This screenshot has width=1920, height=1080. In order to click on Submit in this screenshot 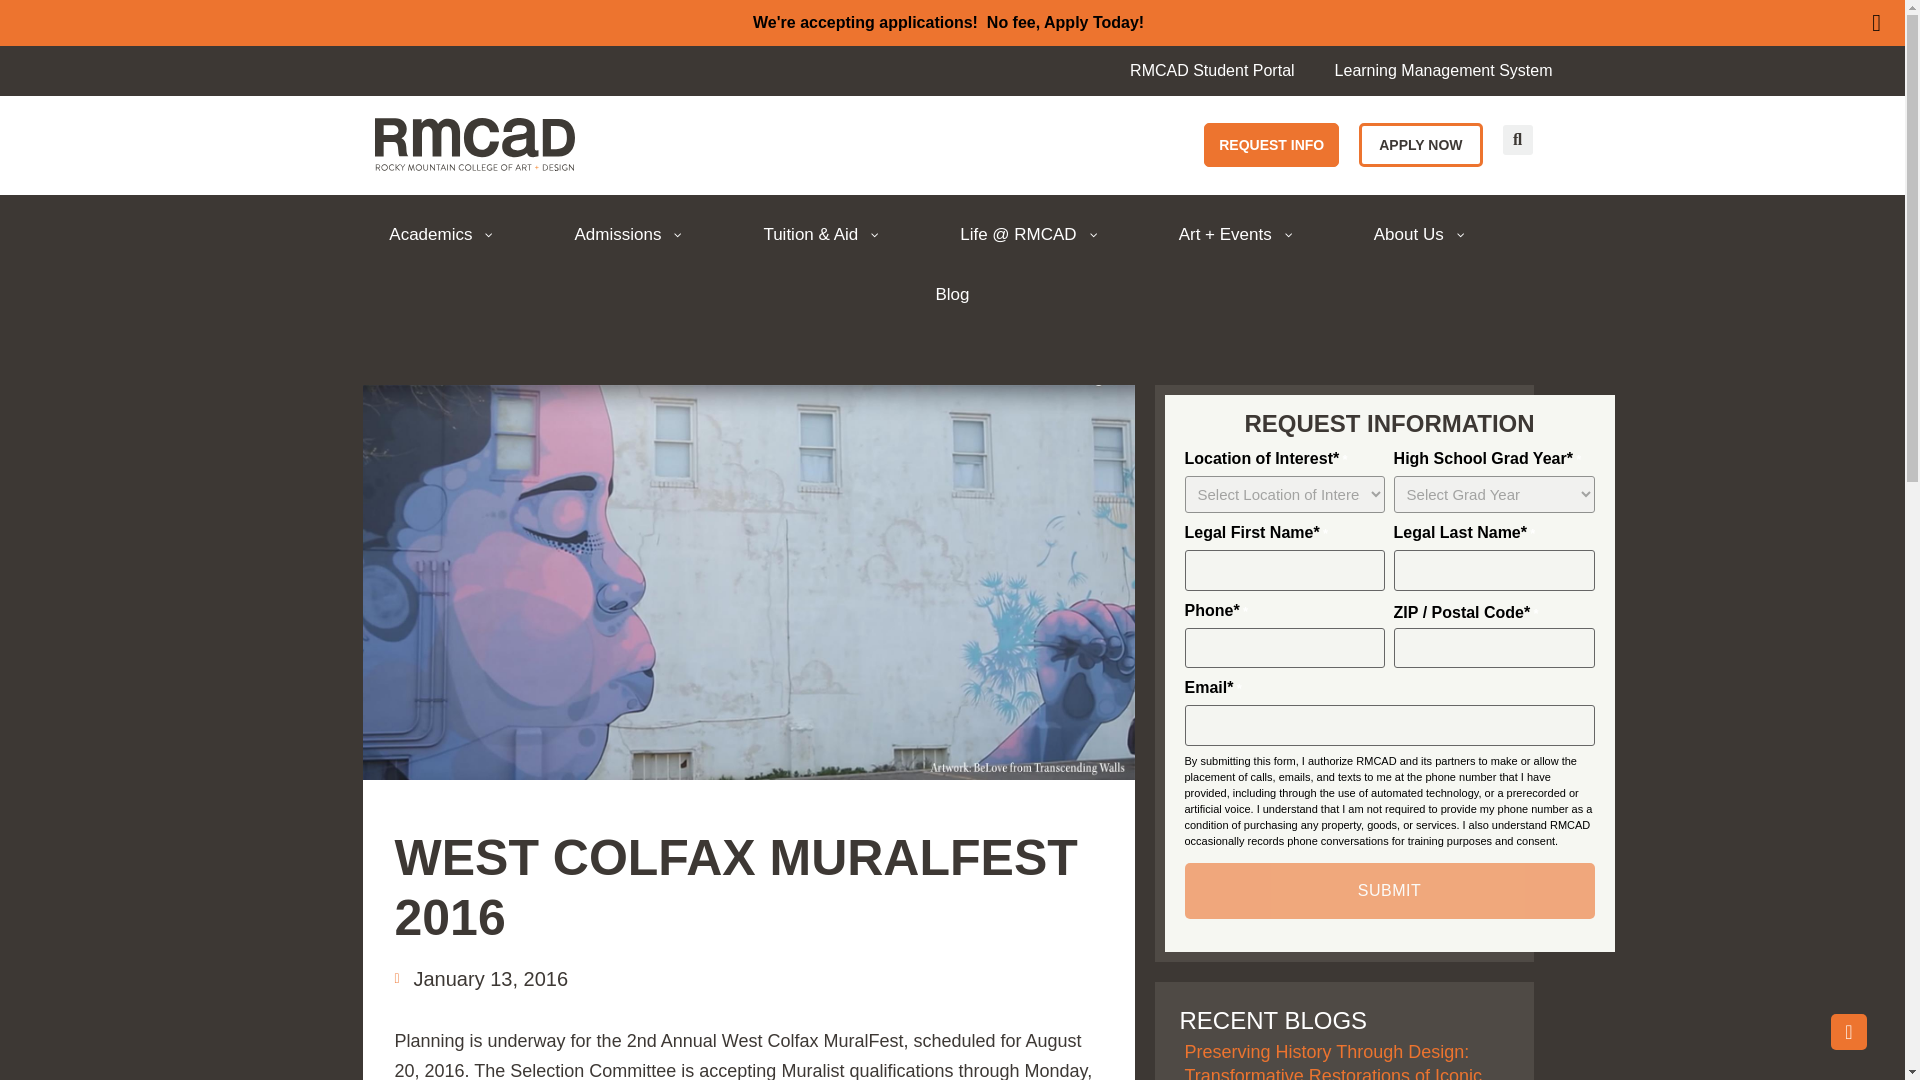, I will do `click(1388, 890)`.